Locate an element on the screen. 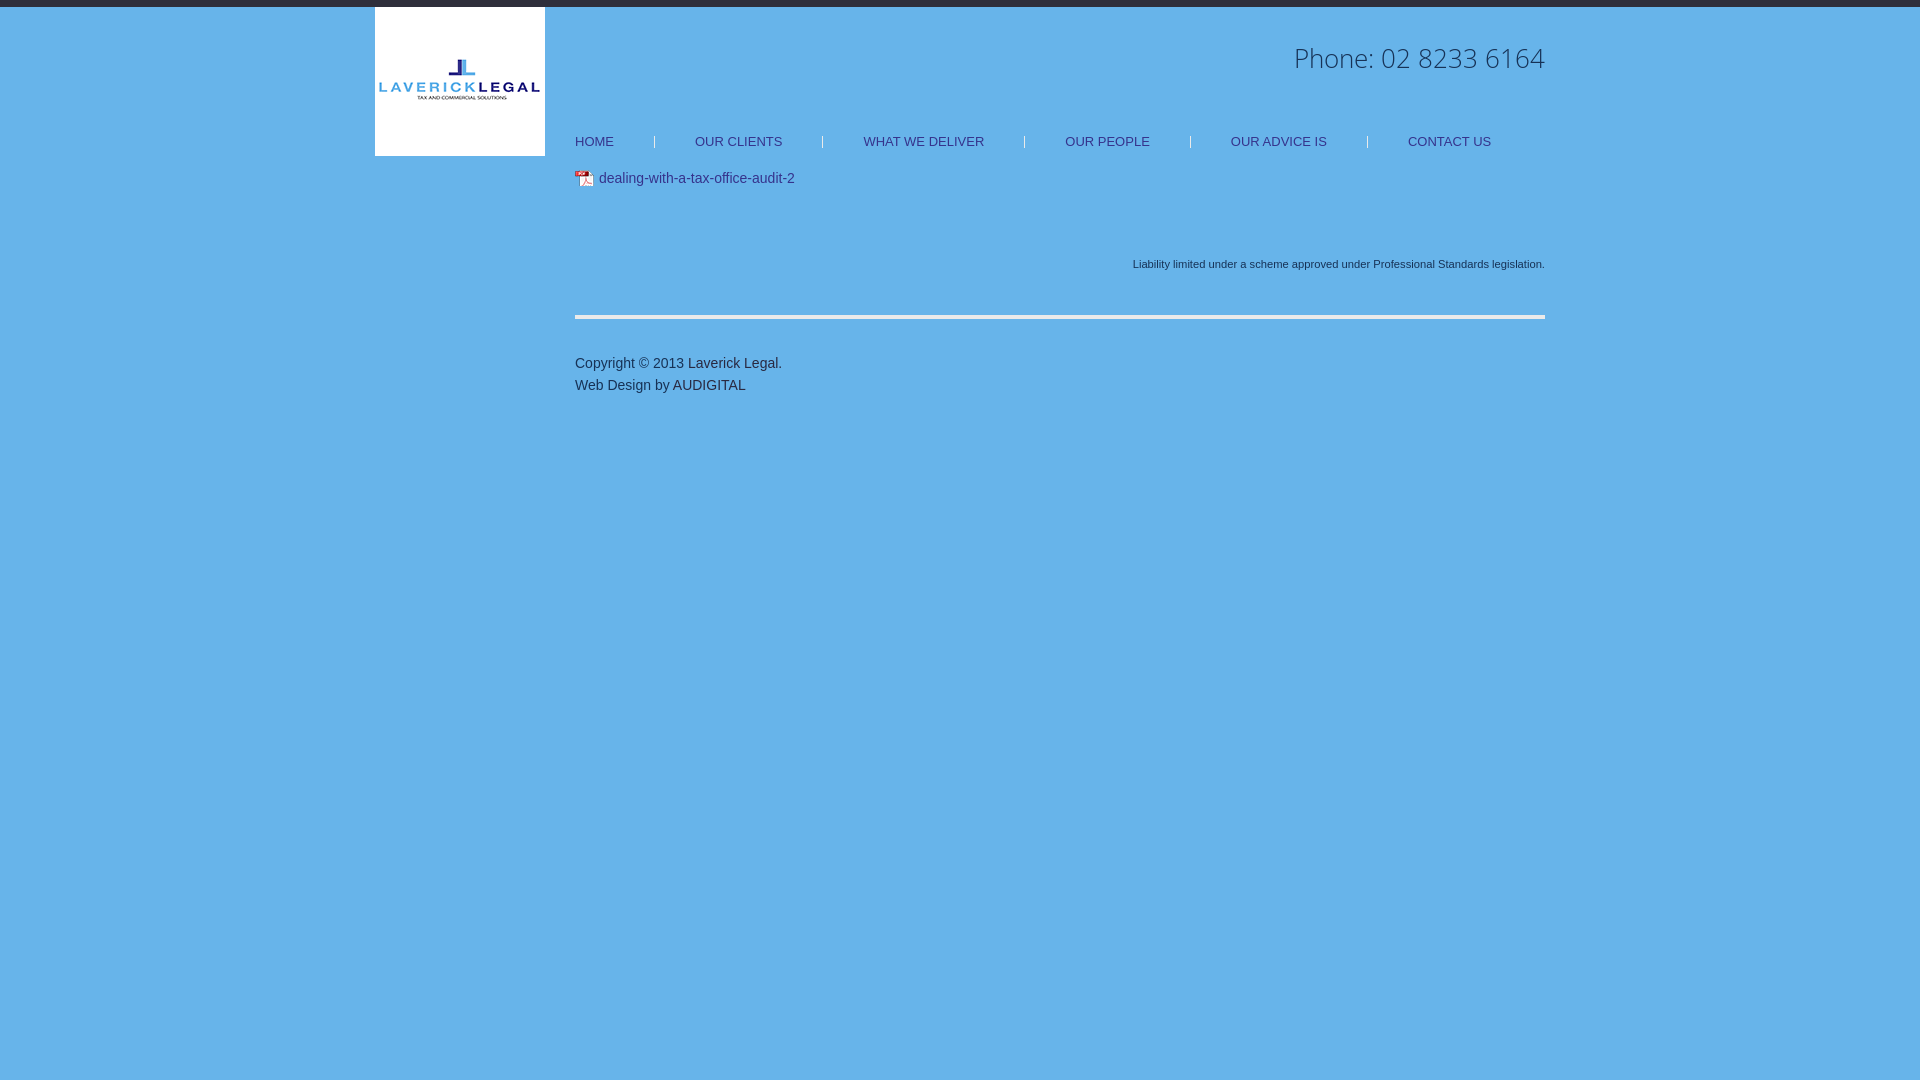  Laverick Legal is located at coordinates (460, 81).